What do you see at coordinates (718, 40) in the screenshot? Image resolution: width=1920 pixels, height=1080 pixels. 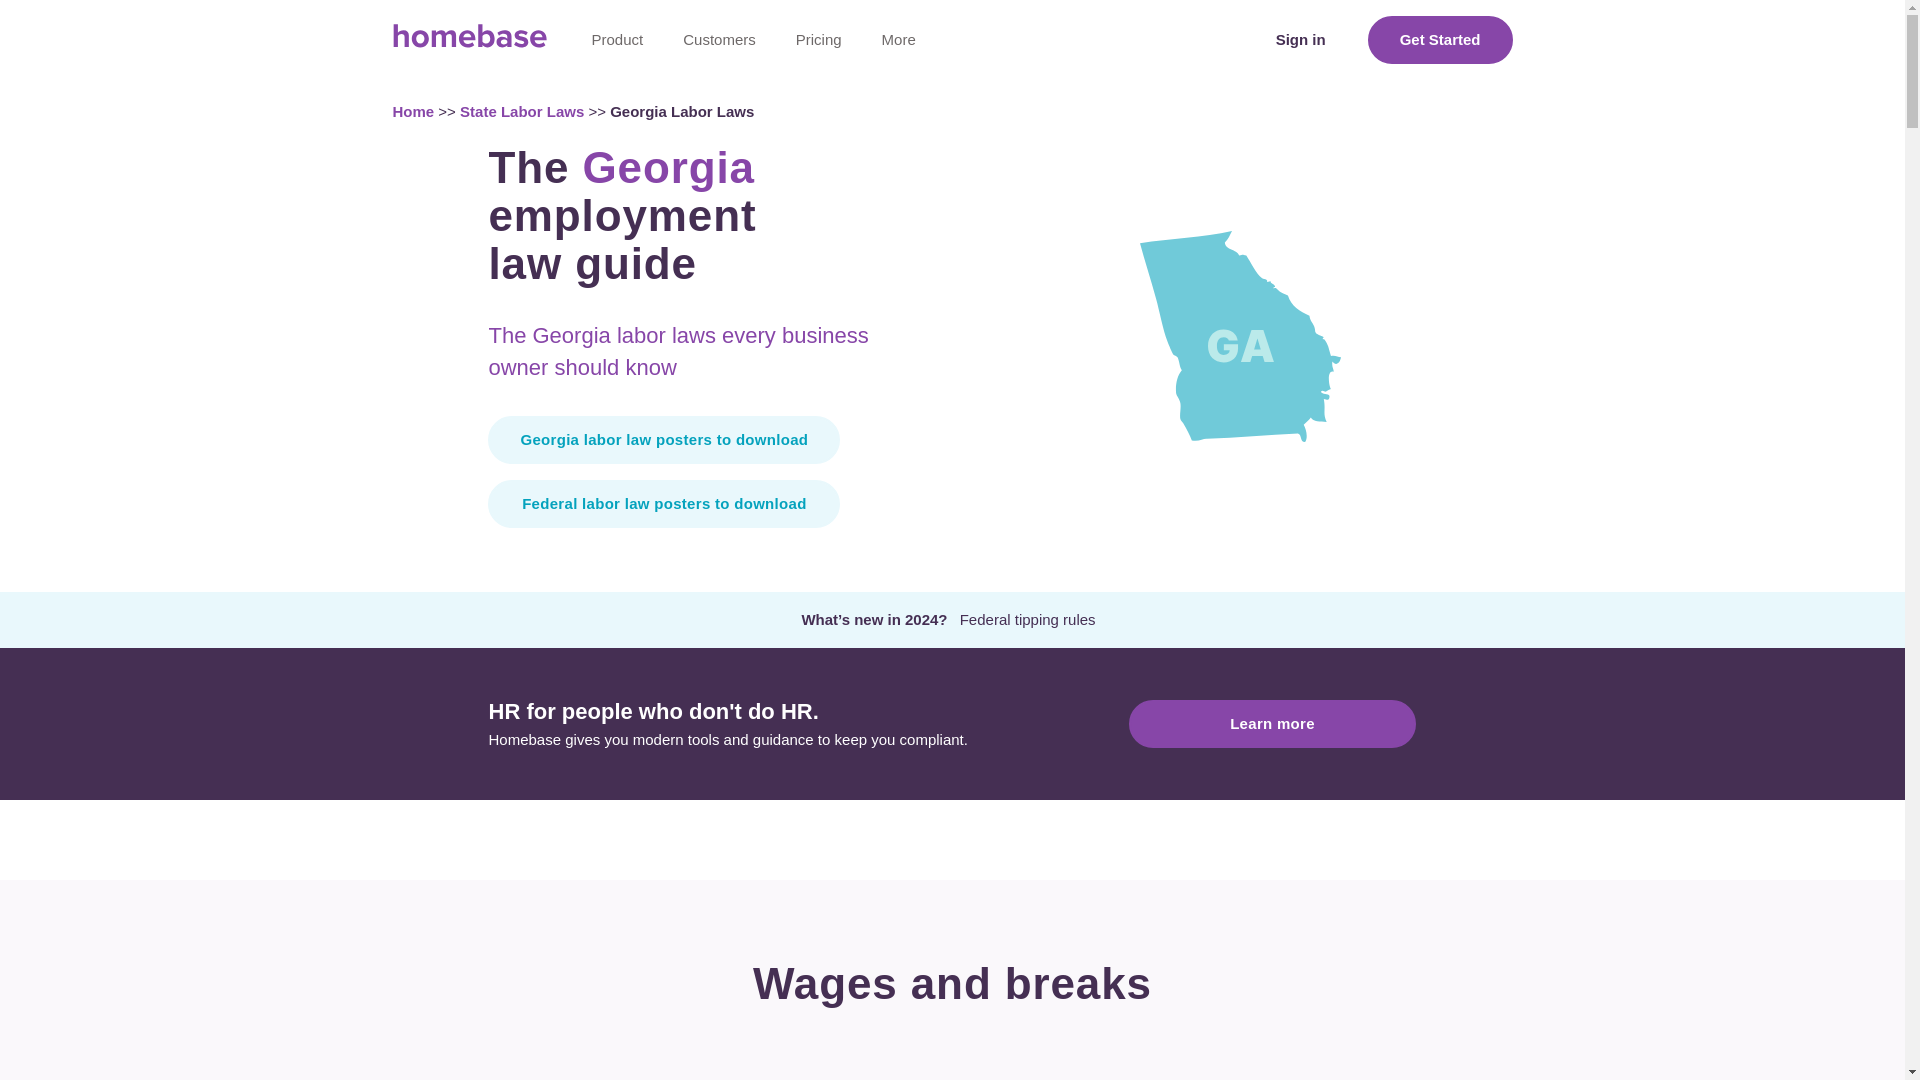 I see `Customers` at bounding box center [718, 40].